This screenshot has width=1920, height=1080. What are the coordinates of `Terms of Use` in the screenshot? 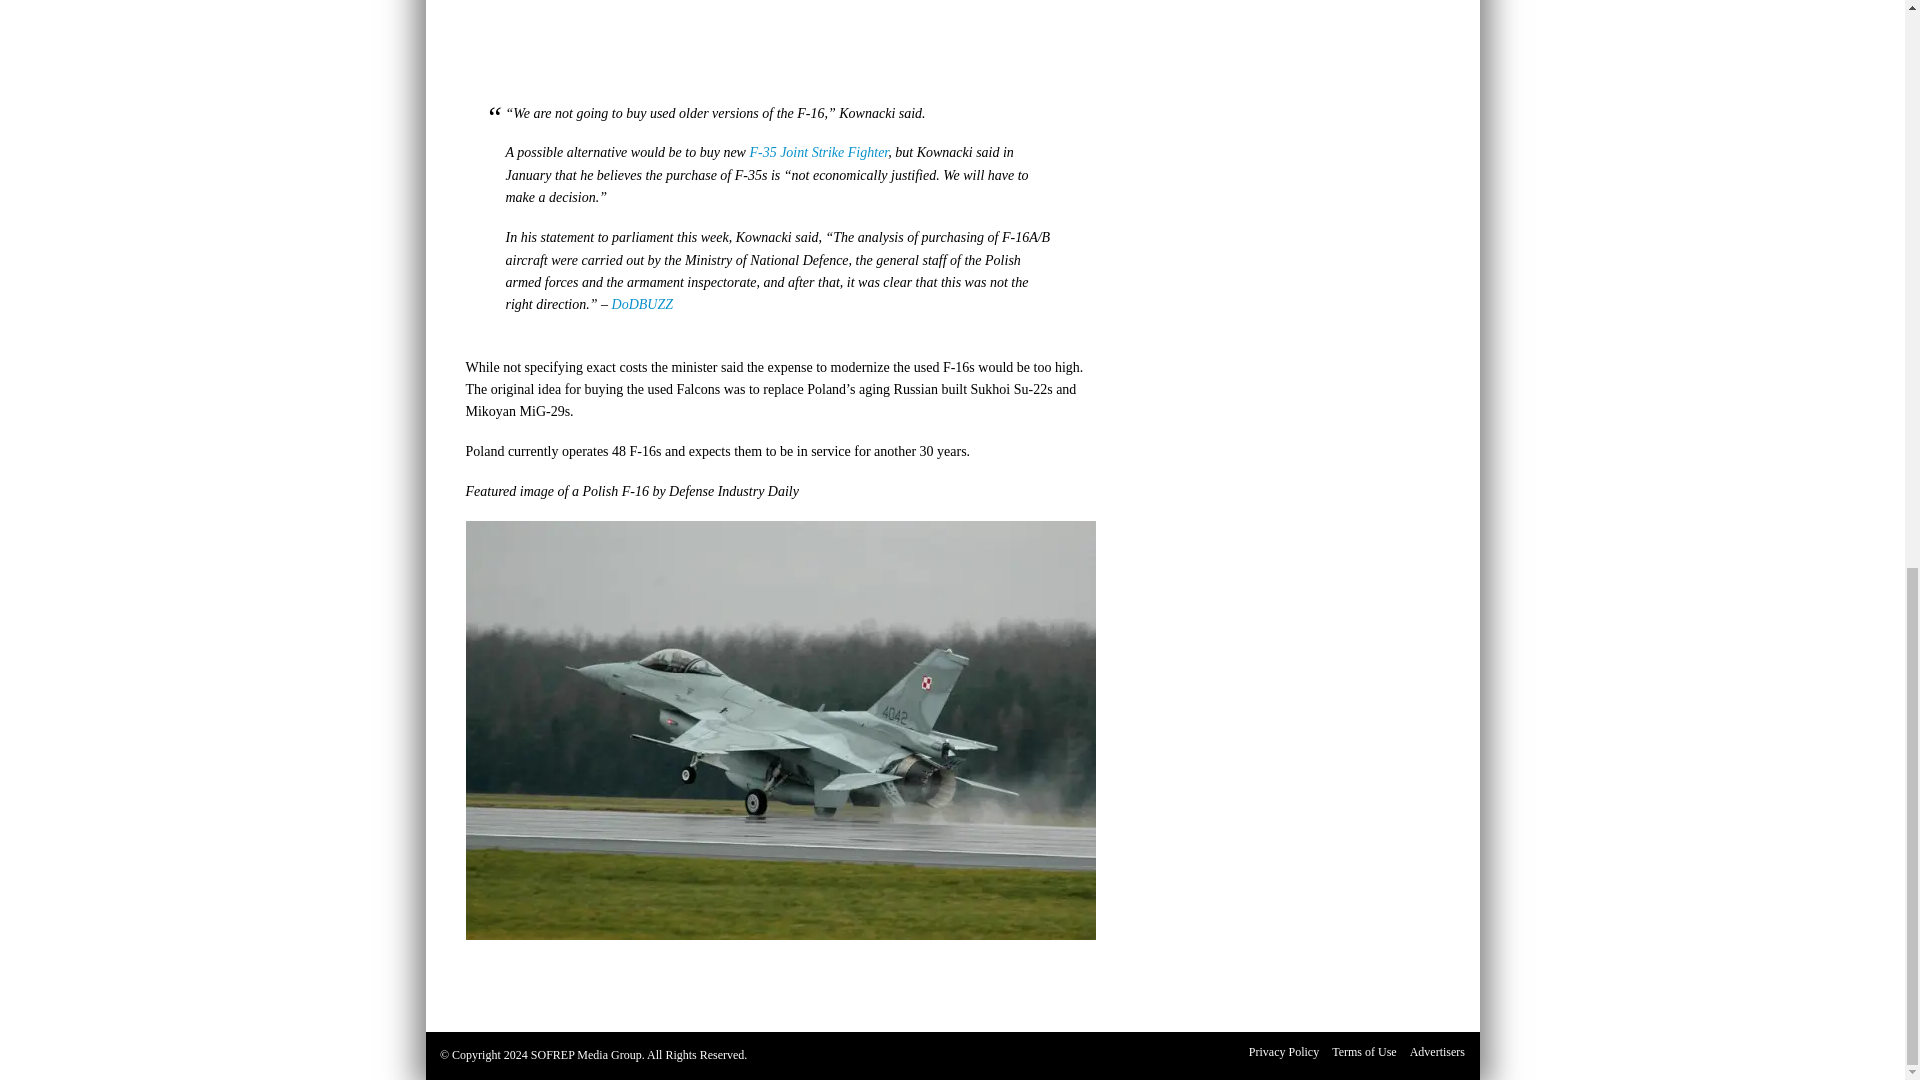 It's located at (1364, 1052).